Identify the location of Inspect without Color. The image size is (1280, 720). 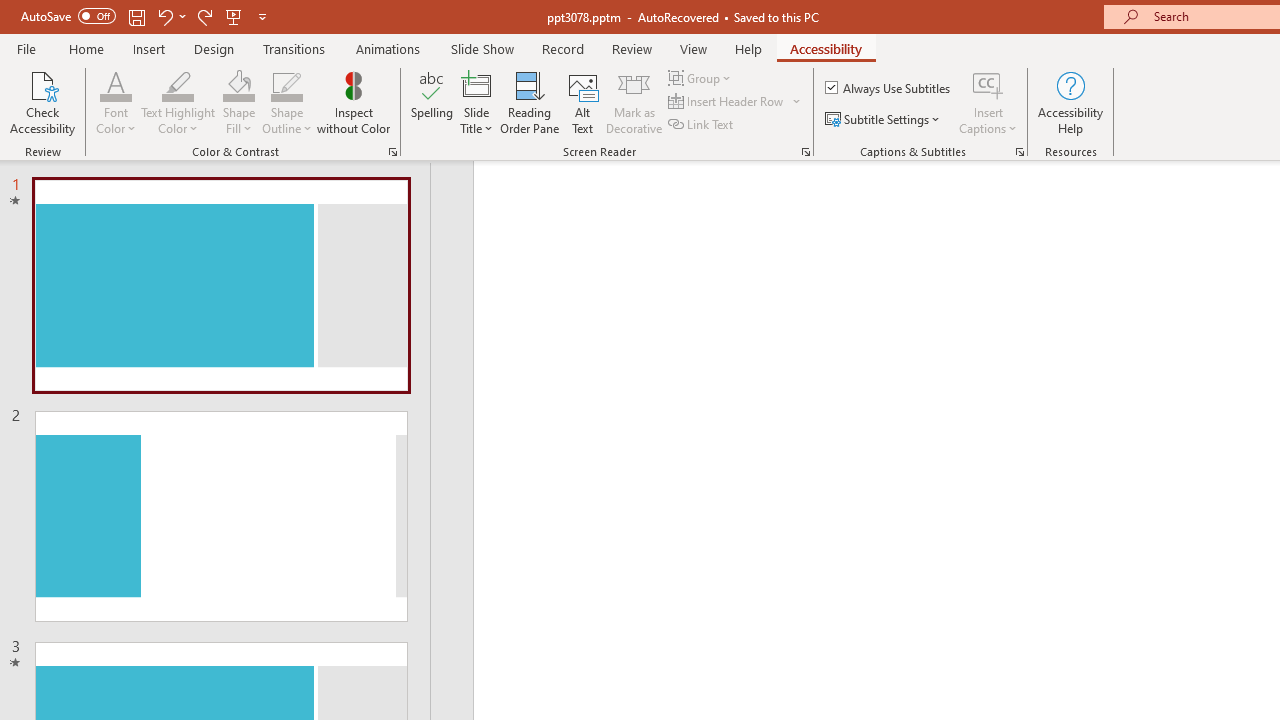
(353, 102).